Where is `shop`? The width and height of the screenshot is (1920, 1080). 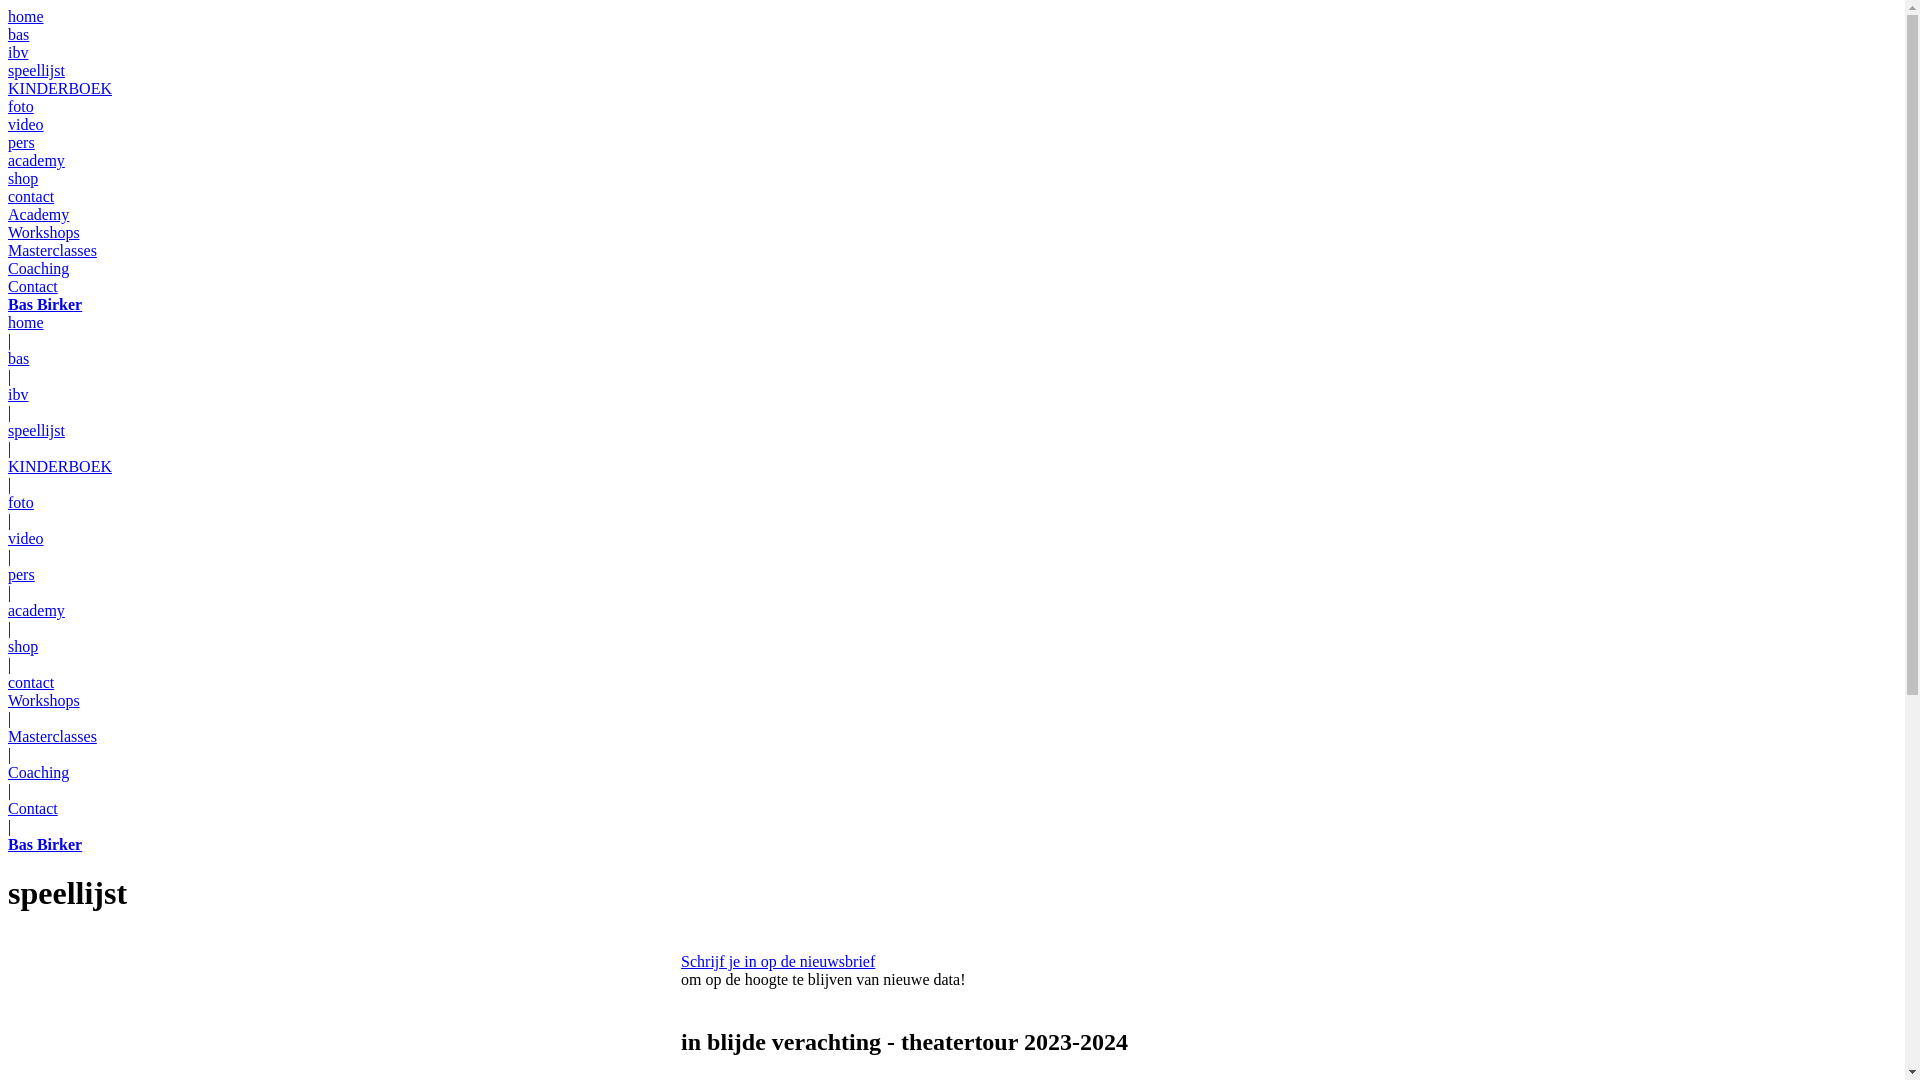
shop is located at coordinates (23, 178).